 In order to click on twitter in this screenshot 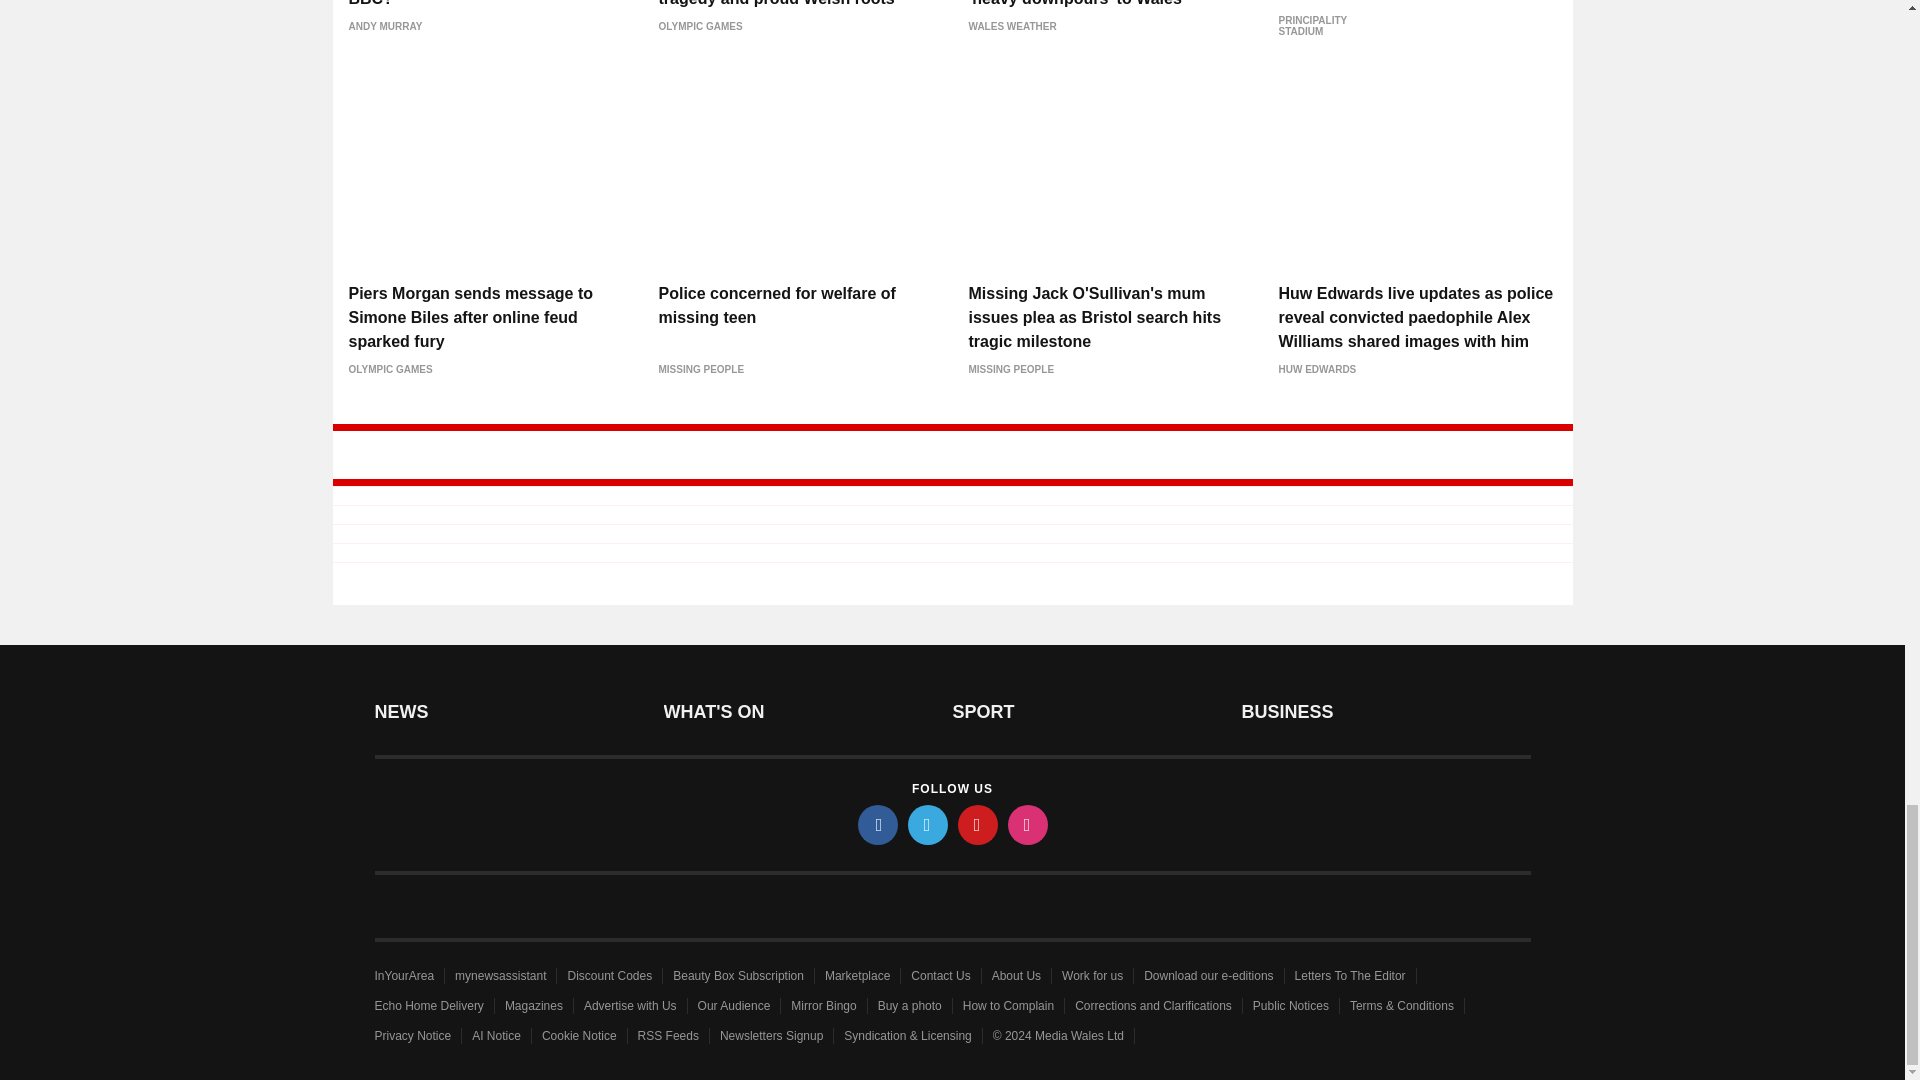, I will do `click(928, 824)`.